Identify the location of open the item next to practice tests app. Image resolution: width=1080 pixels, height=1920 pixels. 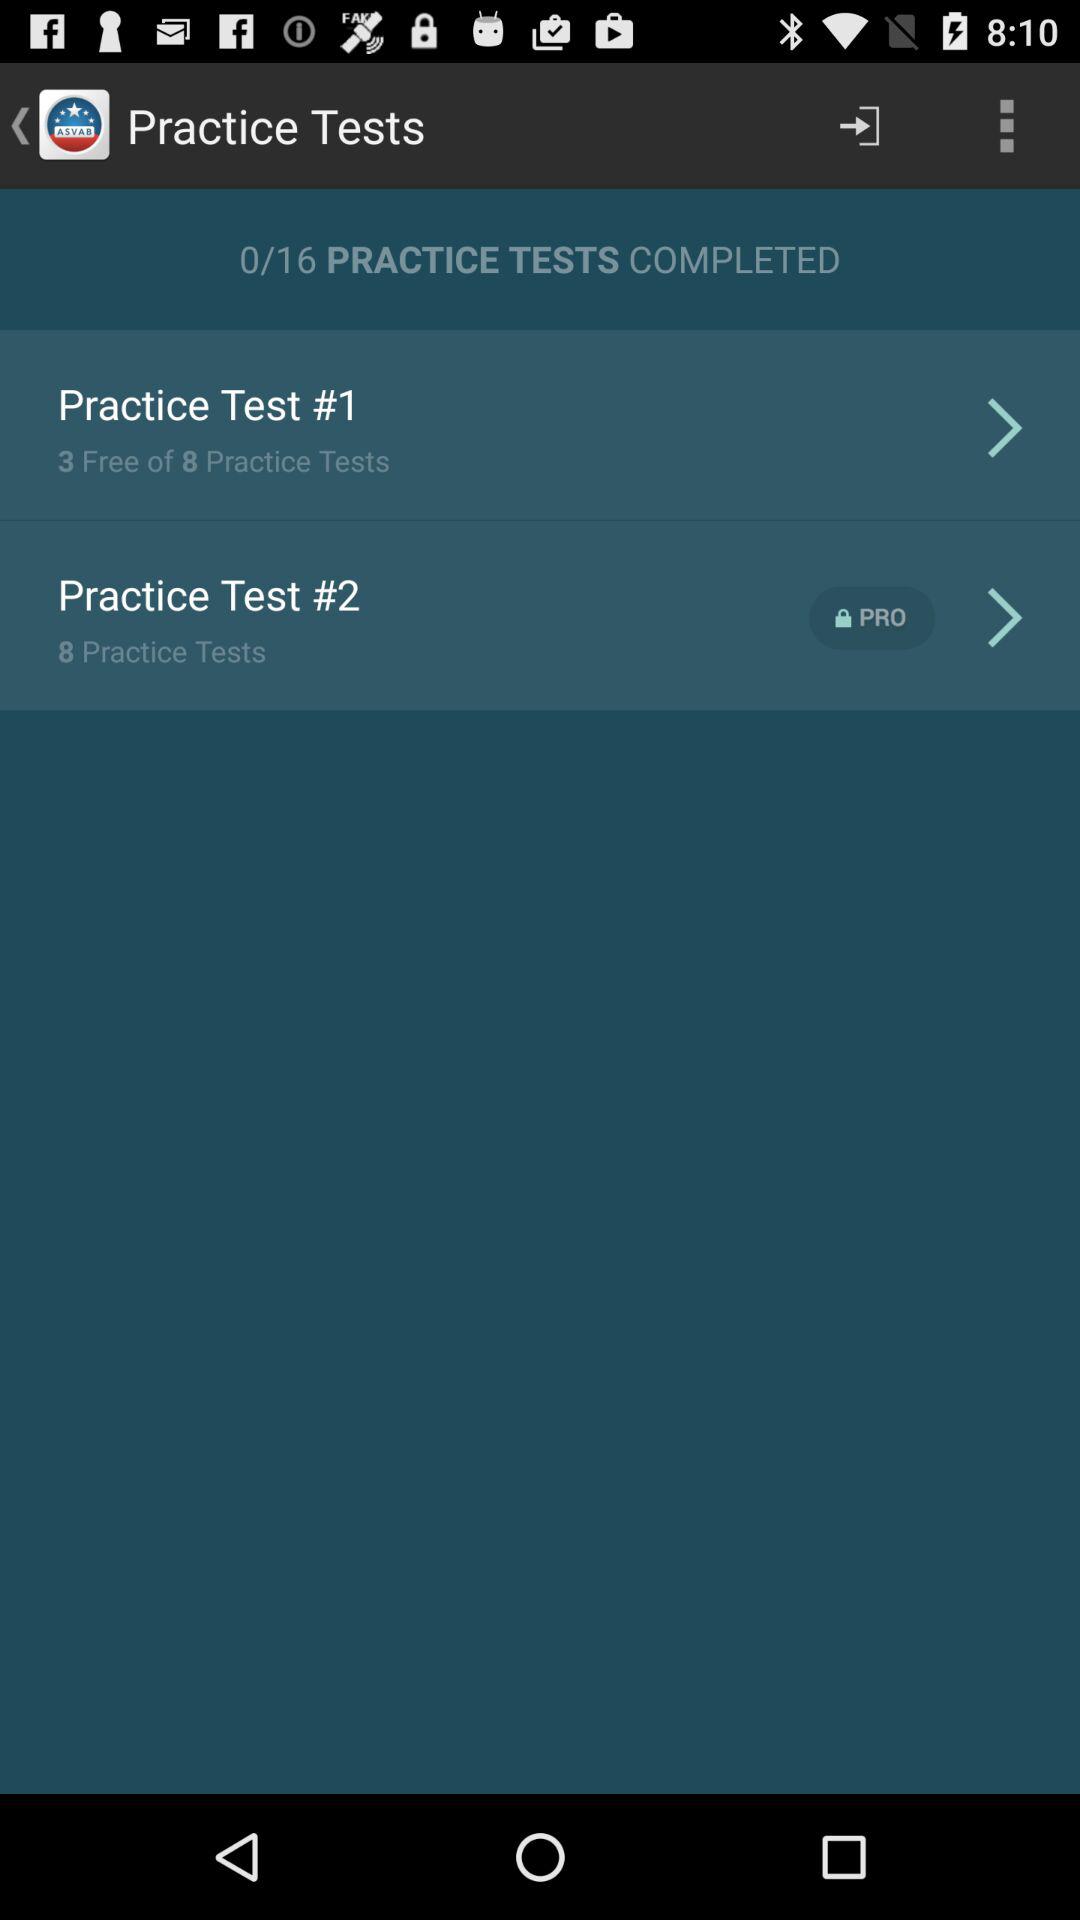
(859, 126).